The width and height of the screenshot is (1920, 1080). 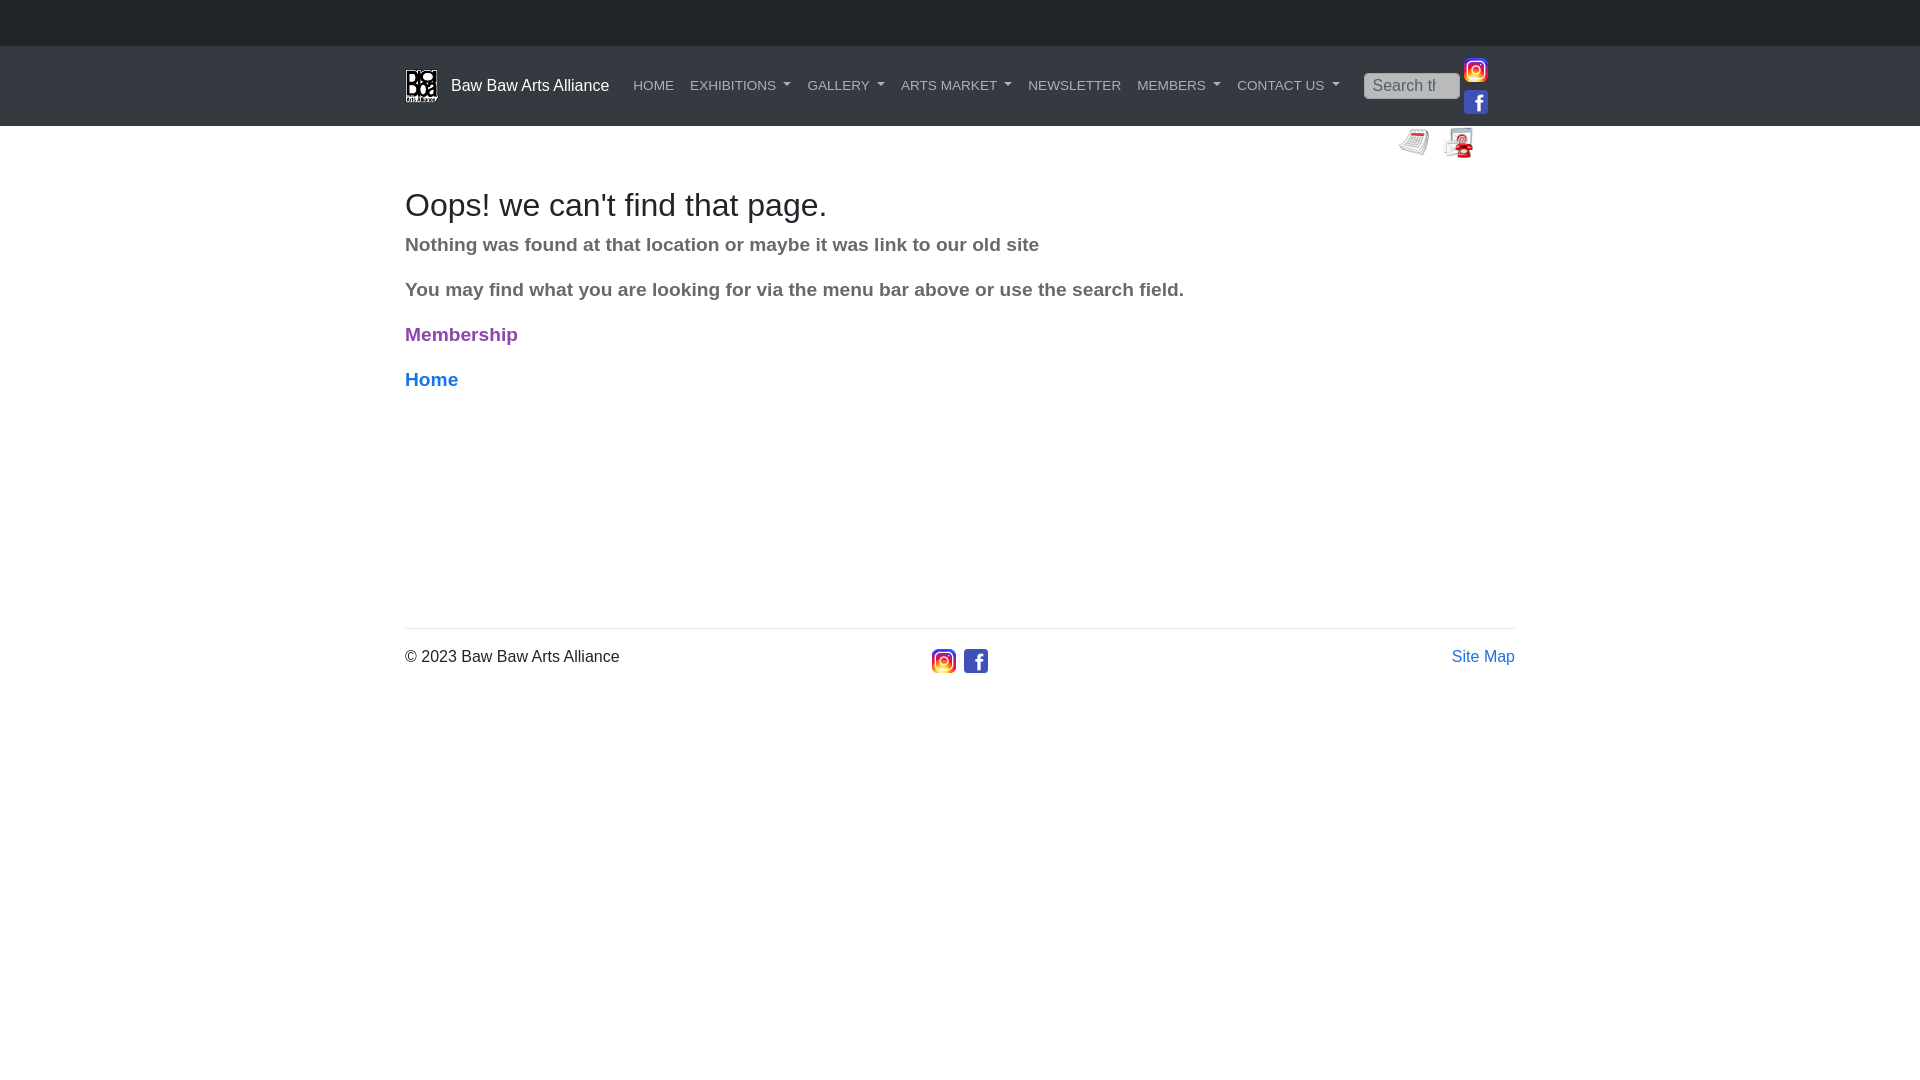 I want to click on GALLERY, so click(x=846, y=86).